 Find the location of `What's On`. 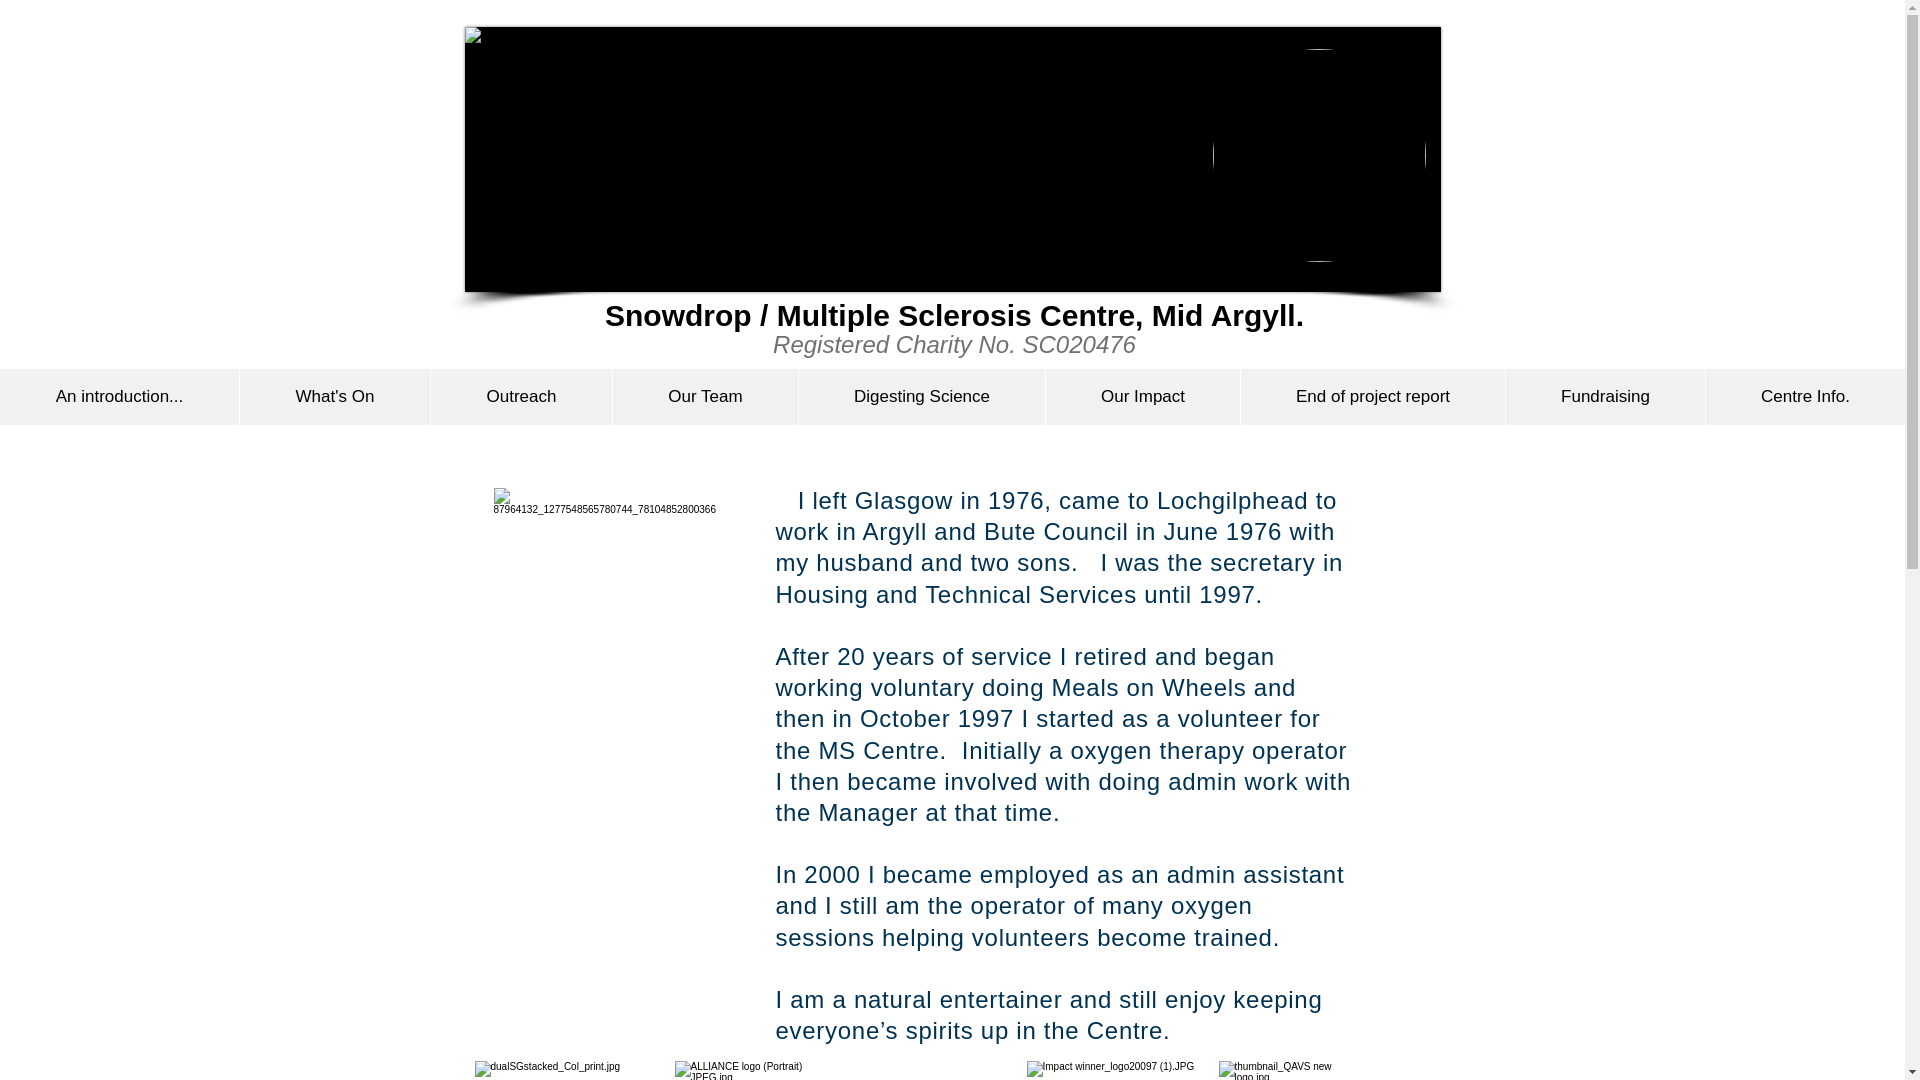

What's On is located at coordinates (334, 397).